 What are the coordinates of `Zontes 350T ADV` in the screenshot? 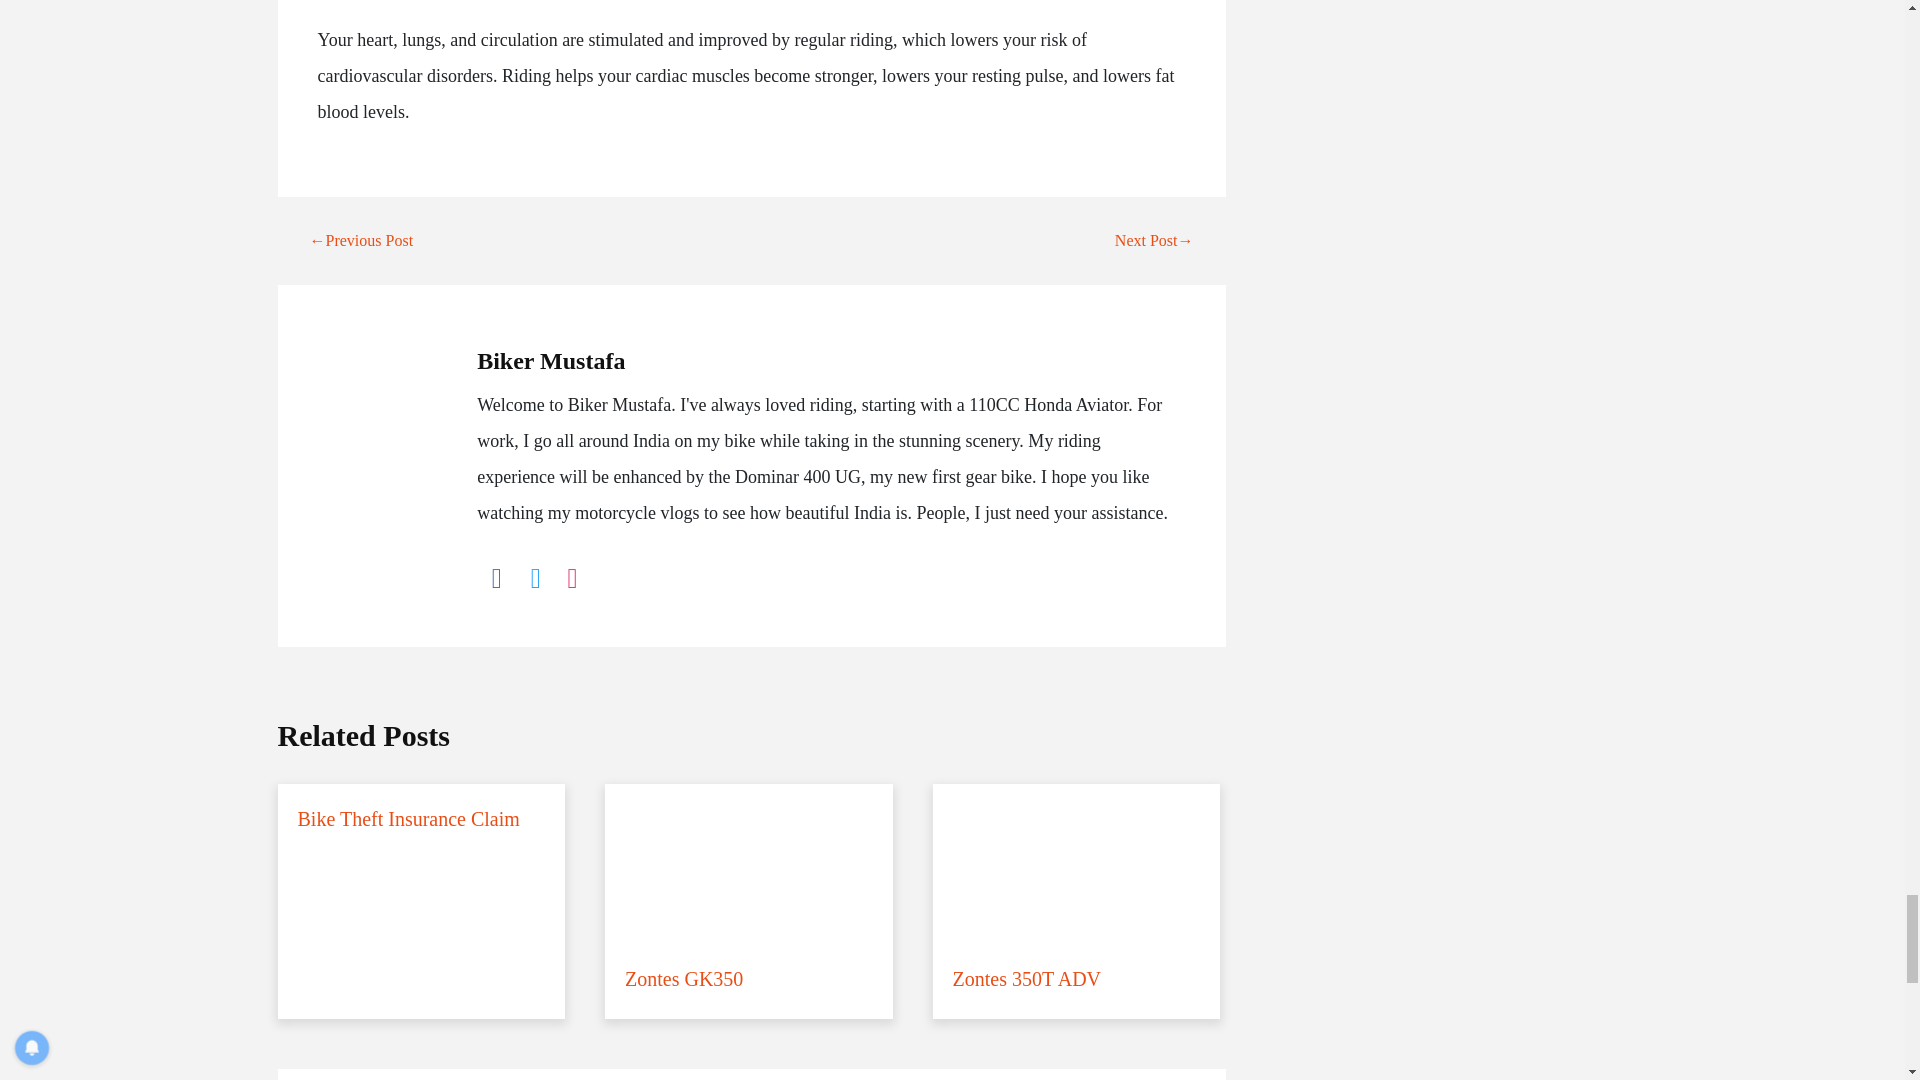 It's located at (1077, 902).